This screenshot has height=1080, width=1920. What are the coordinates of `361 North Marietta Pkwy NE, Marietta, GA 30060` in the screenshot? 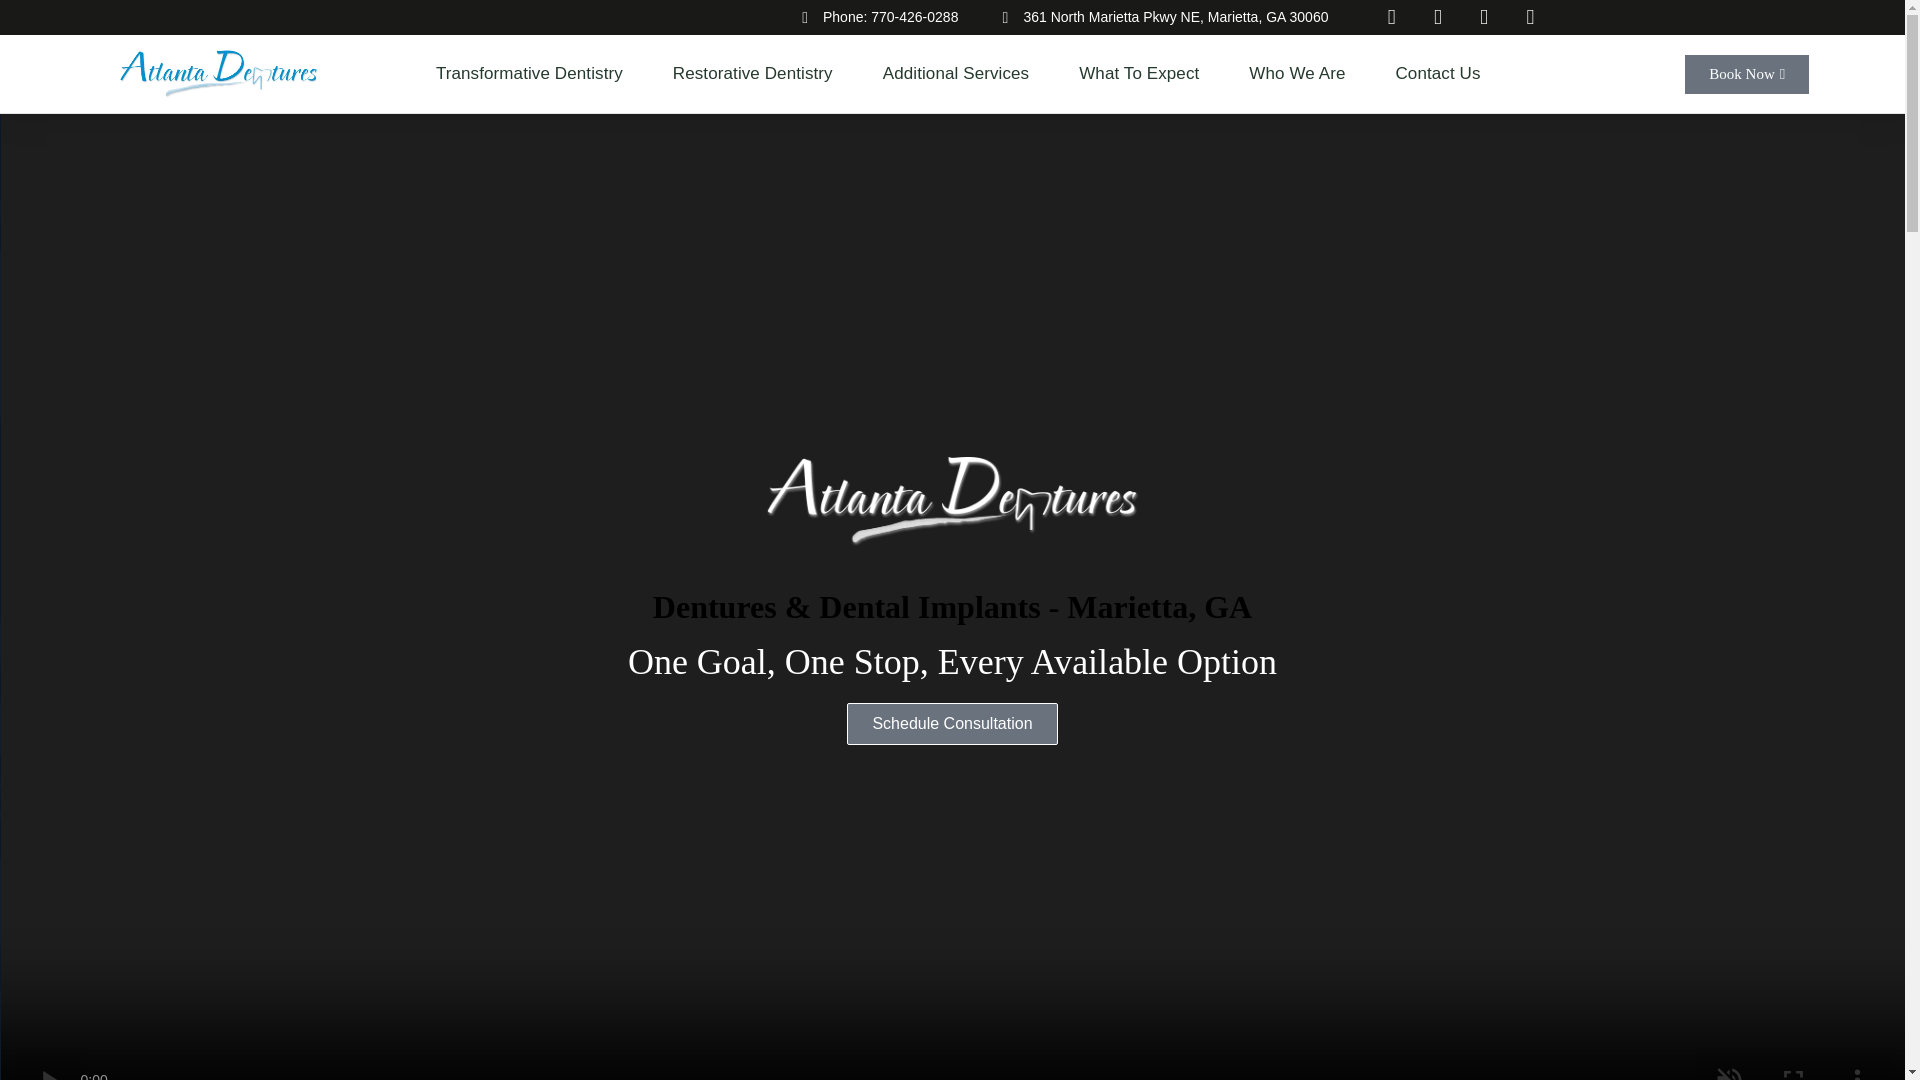 It's located at (1158, 16).